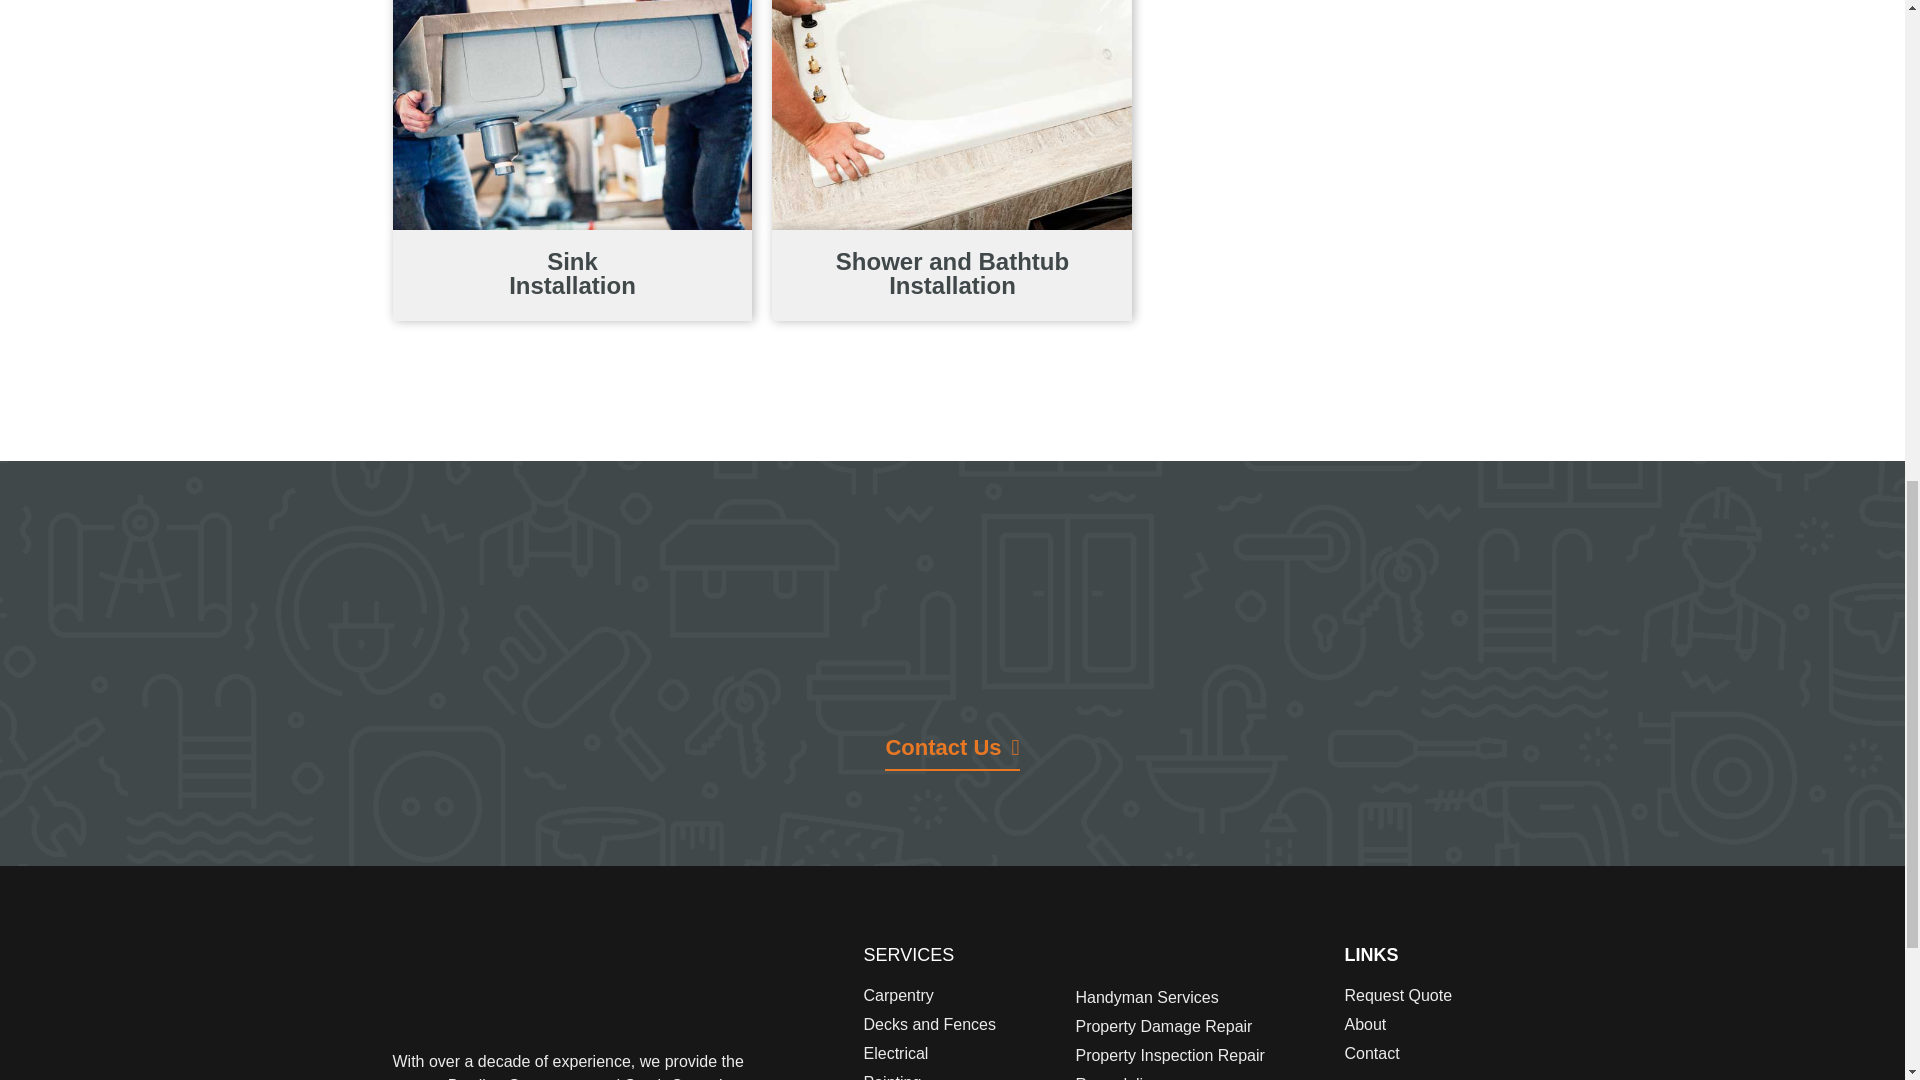 This screenshot has height=1080, width=1920. What do you see at coordinates (960, 1024) in the screenshot?
I see `Decks and Fences` at bounding box center [960, 1024].